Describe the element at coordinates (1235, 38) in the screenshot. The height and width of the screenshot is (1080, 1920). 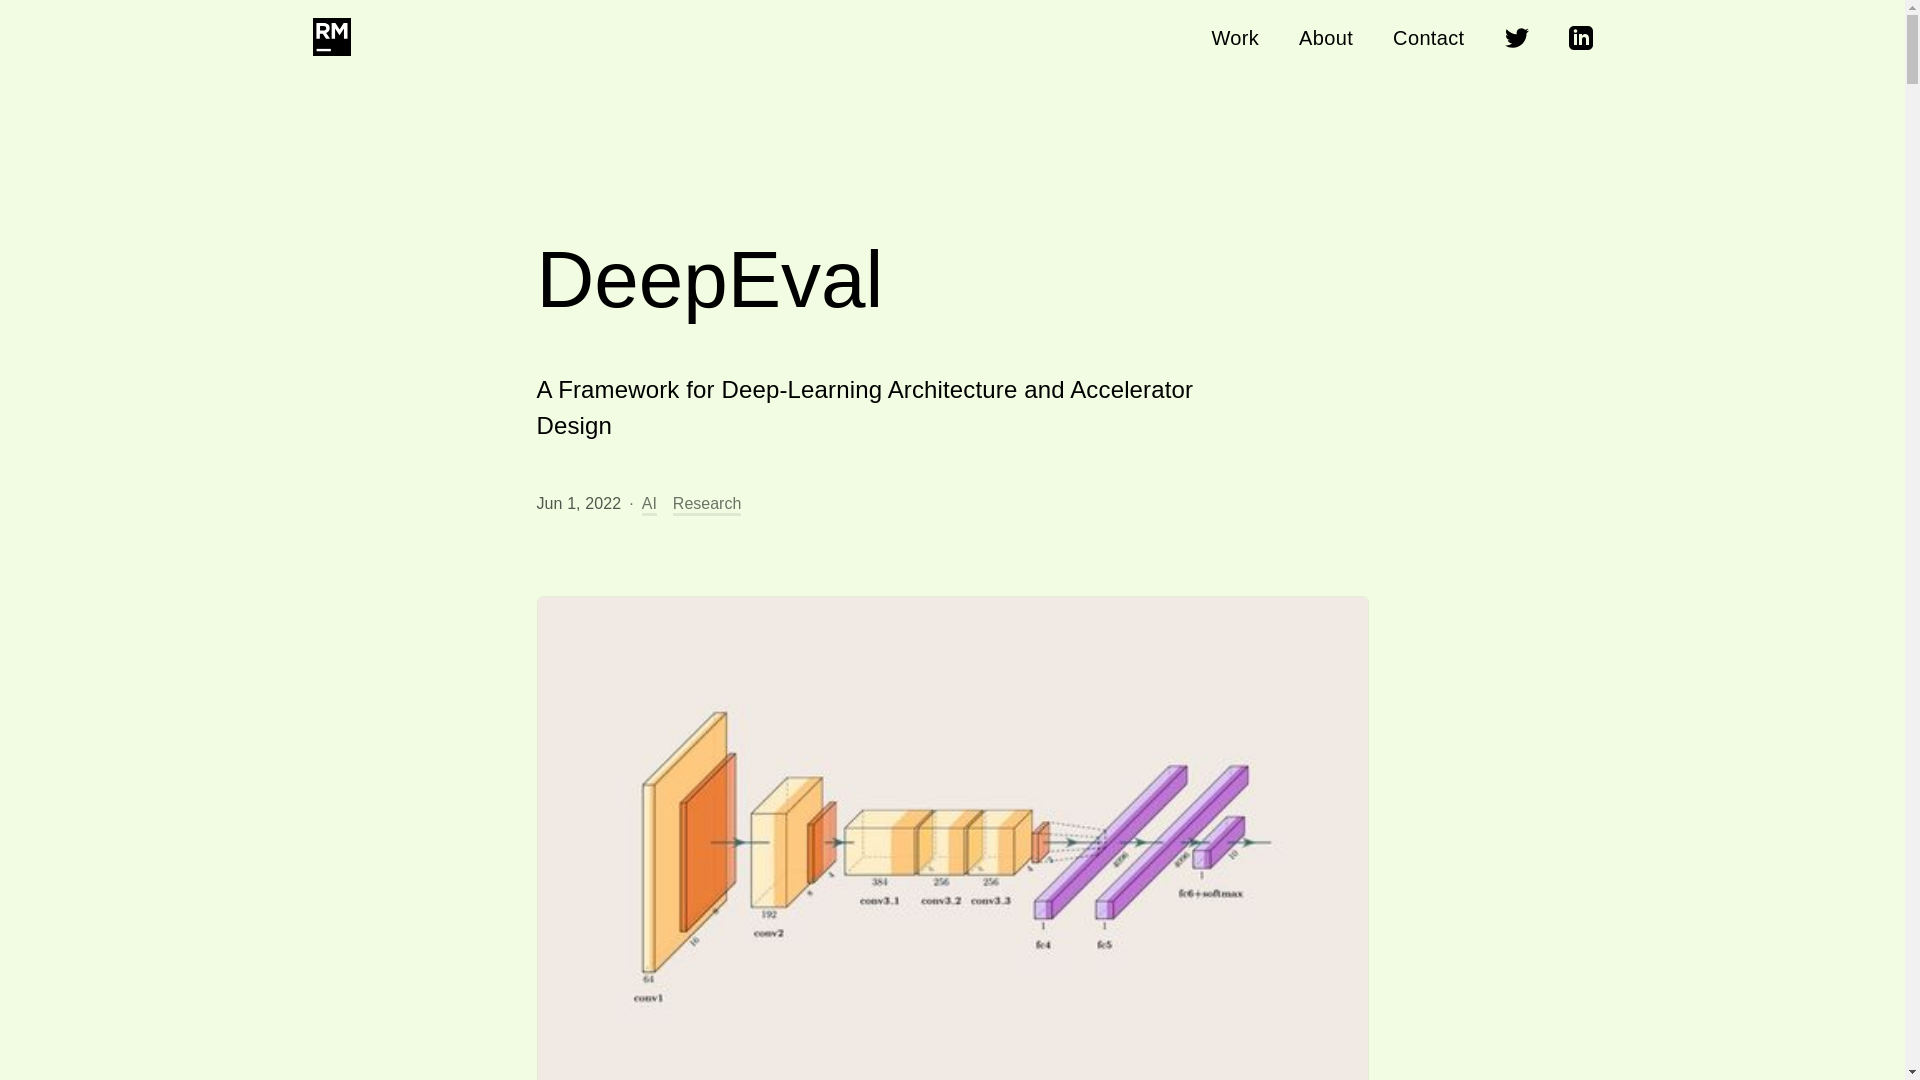
I see `Work` at that location.